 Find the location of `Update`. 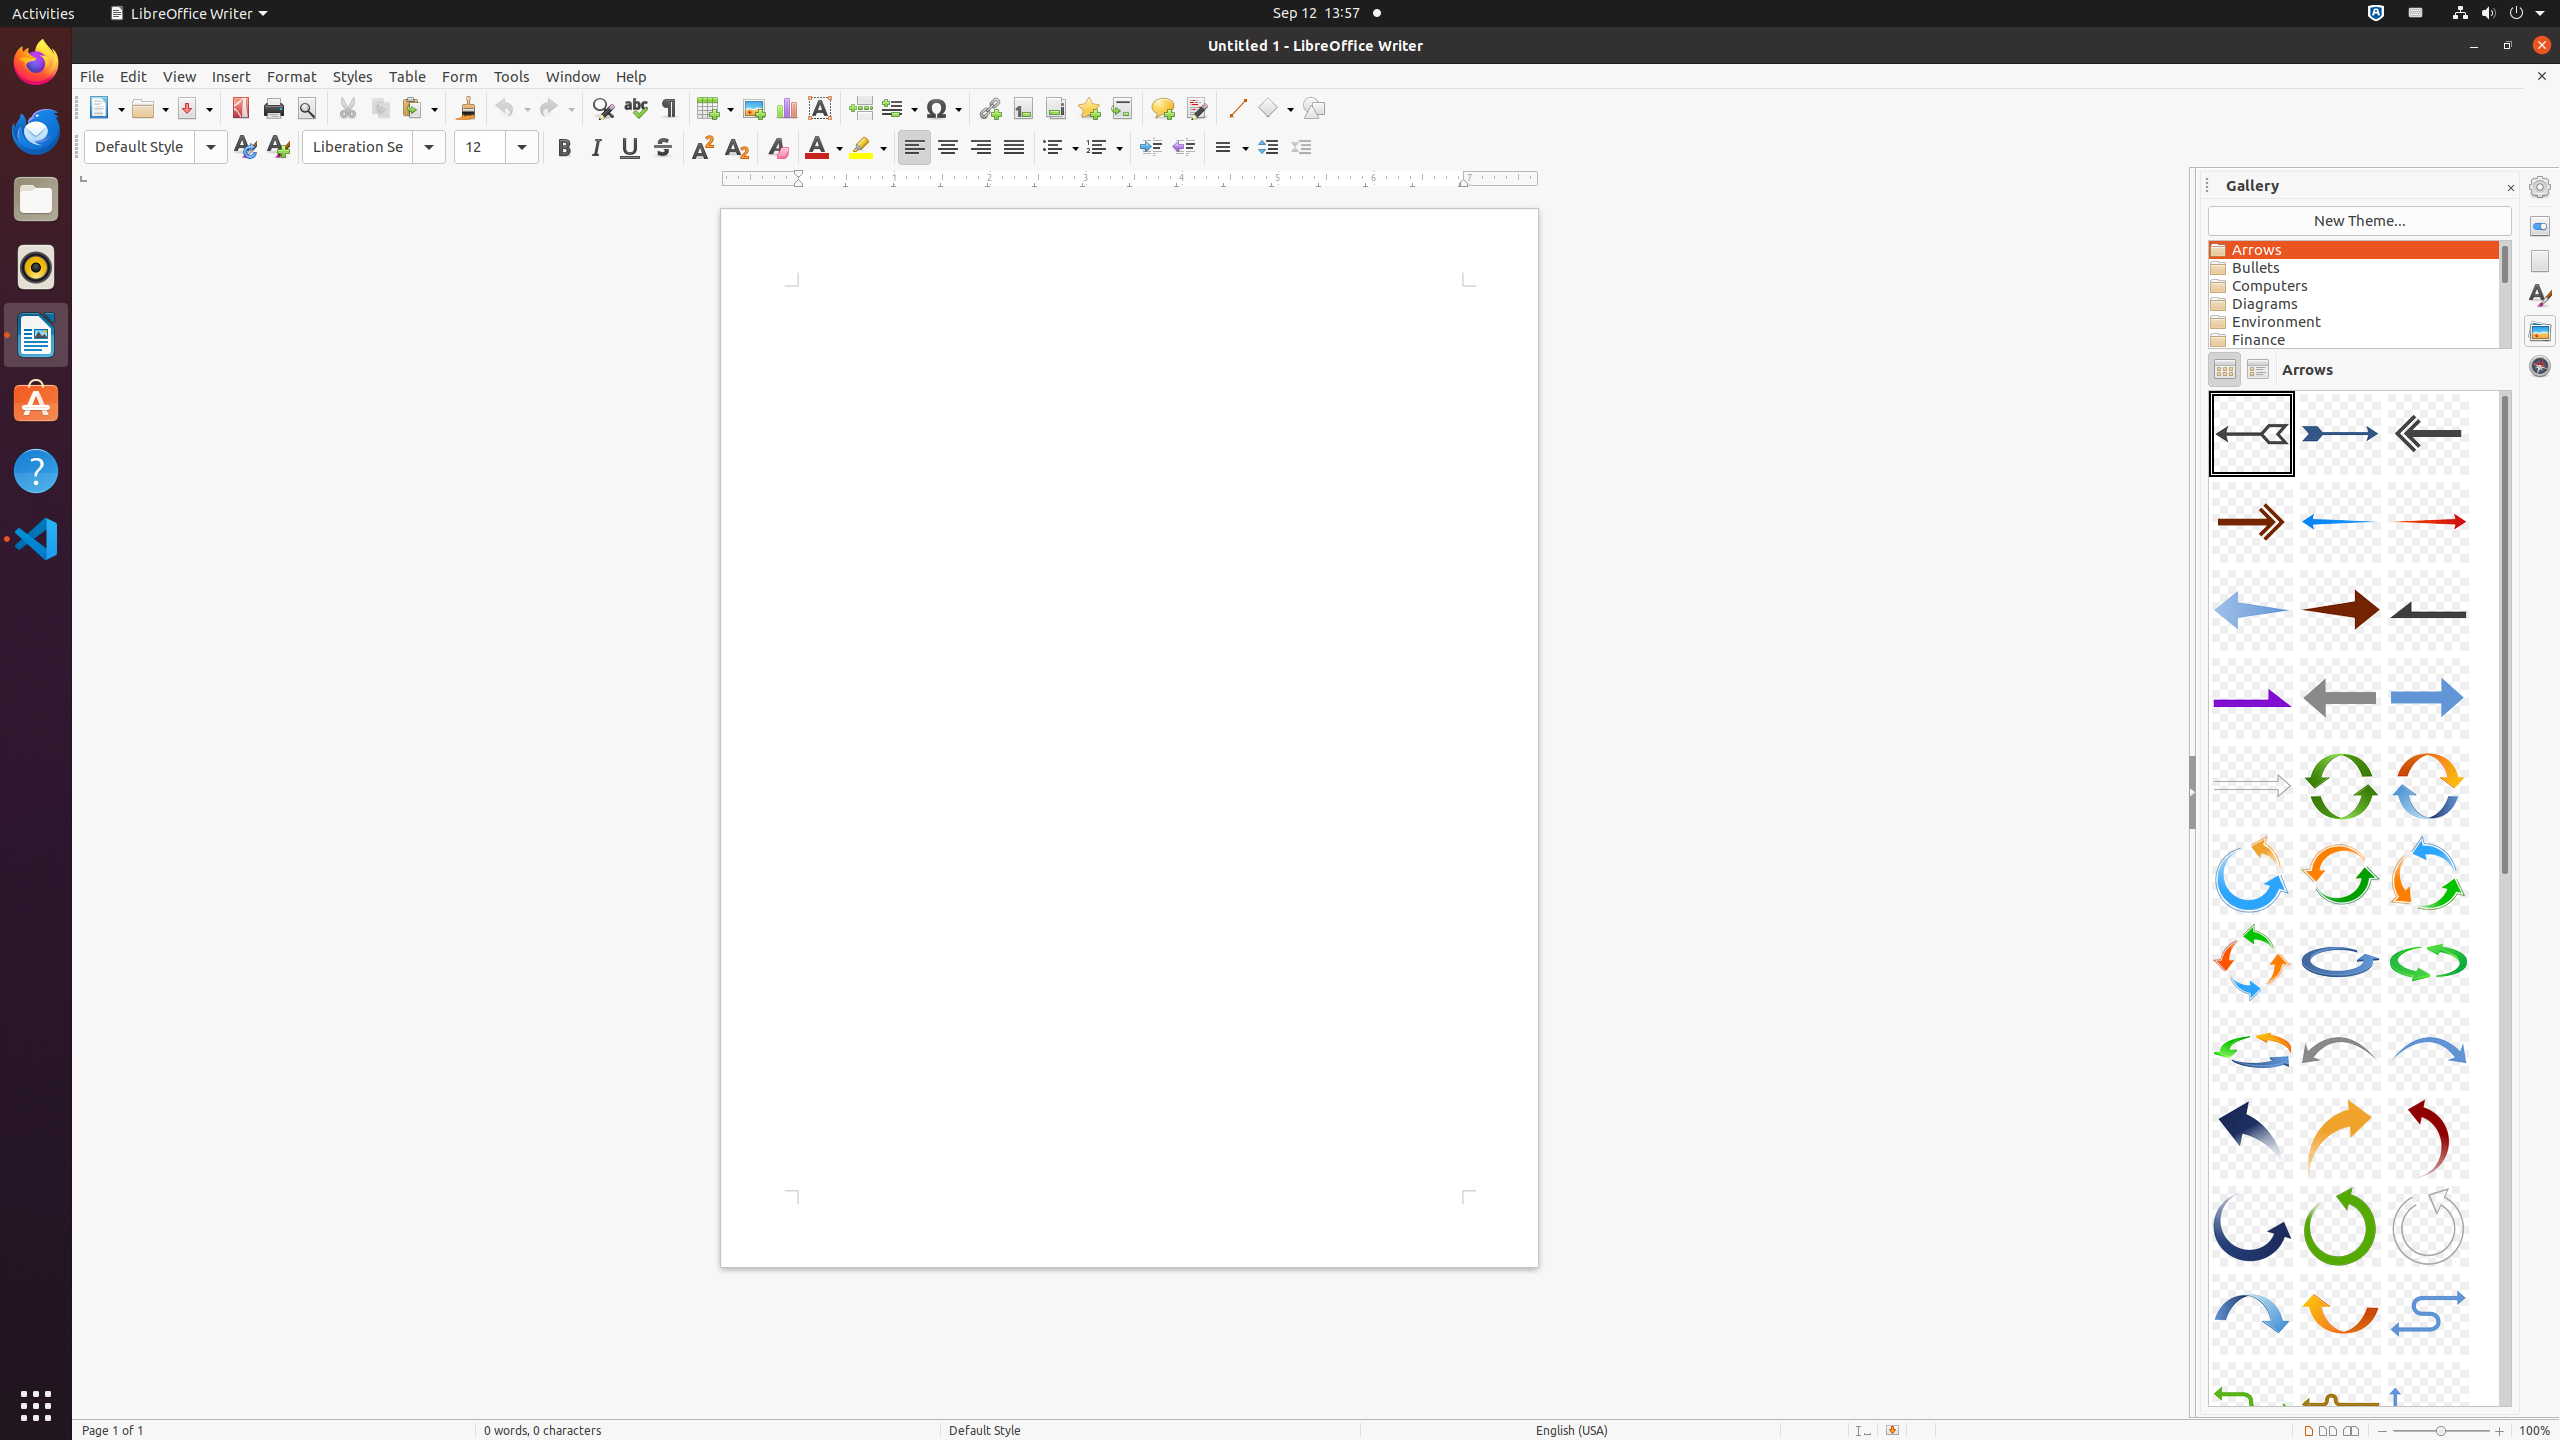

Update is located at coordinates (244, 148).